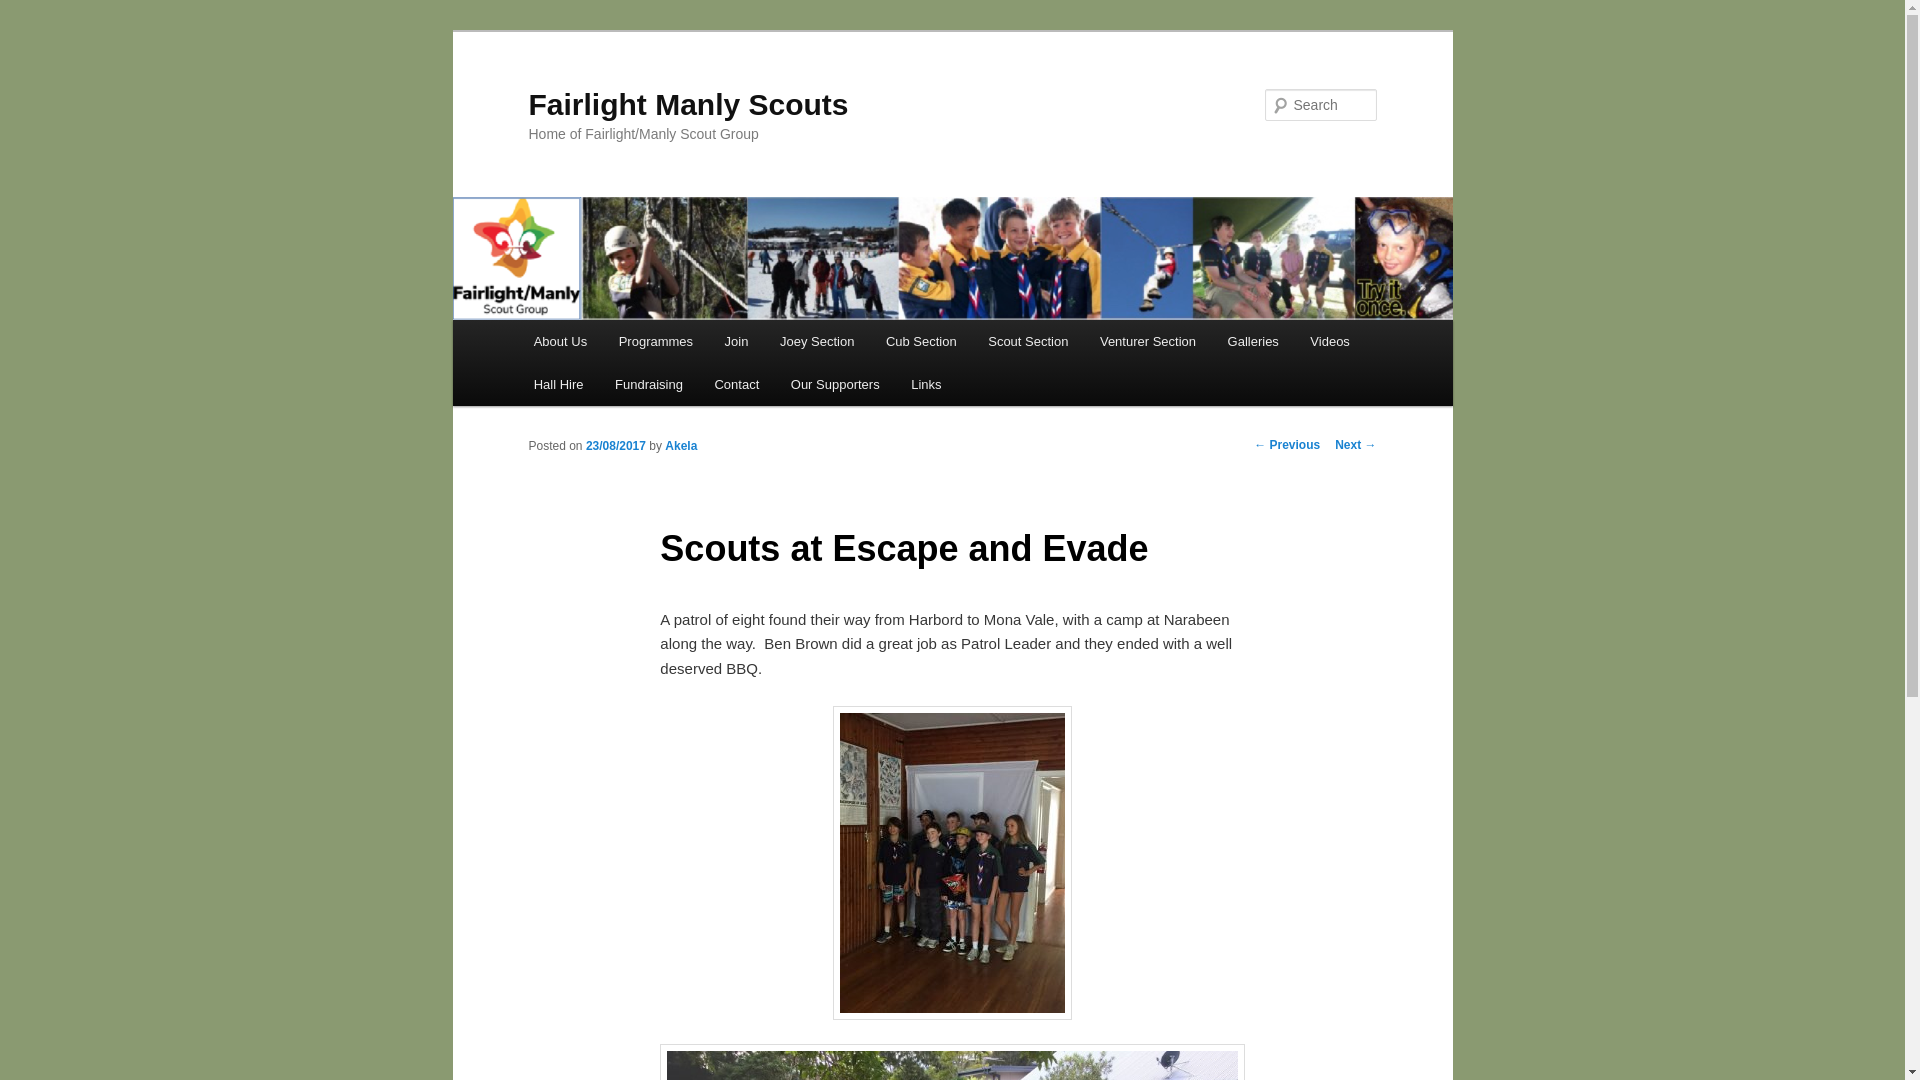 This screenshot has height=1080, width=1920. I want to click on Contact, so click(737, 384).